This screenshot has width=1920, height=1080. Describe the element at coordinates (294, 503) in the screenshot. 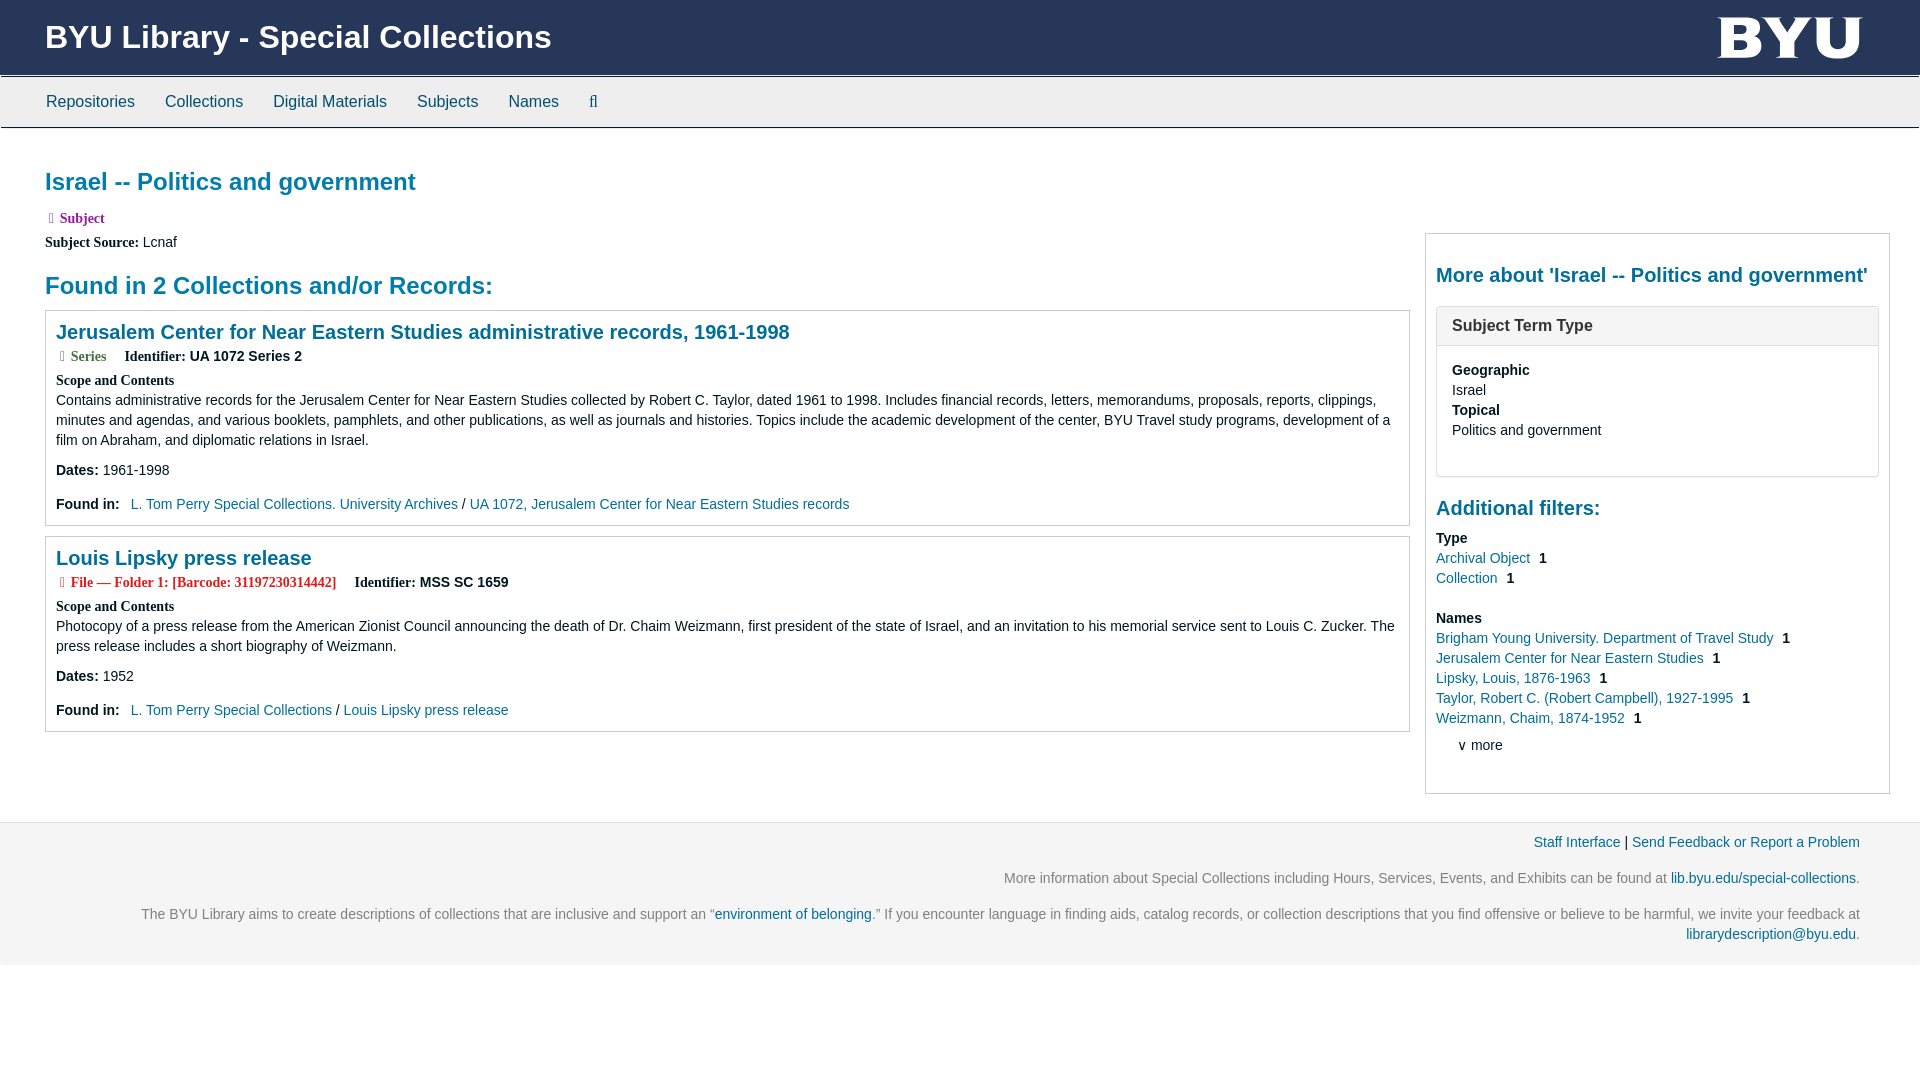

I see `L. Tom Perry Special Collections. University Archives` at that location.